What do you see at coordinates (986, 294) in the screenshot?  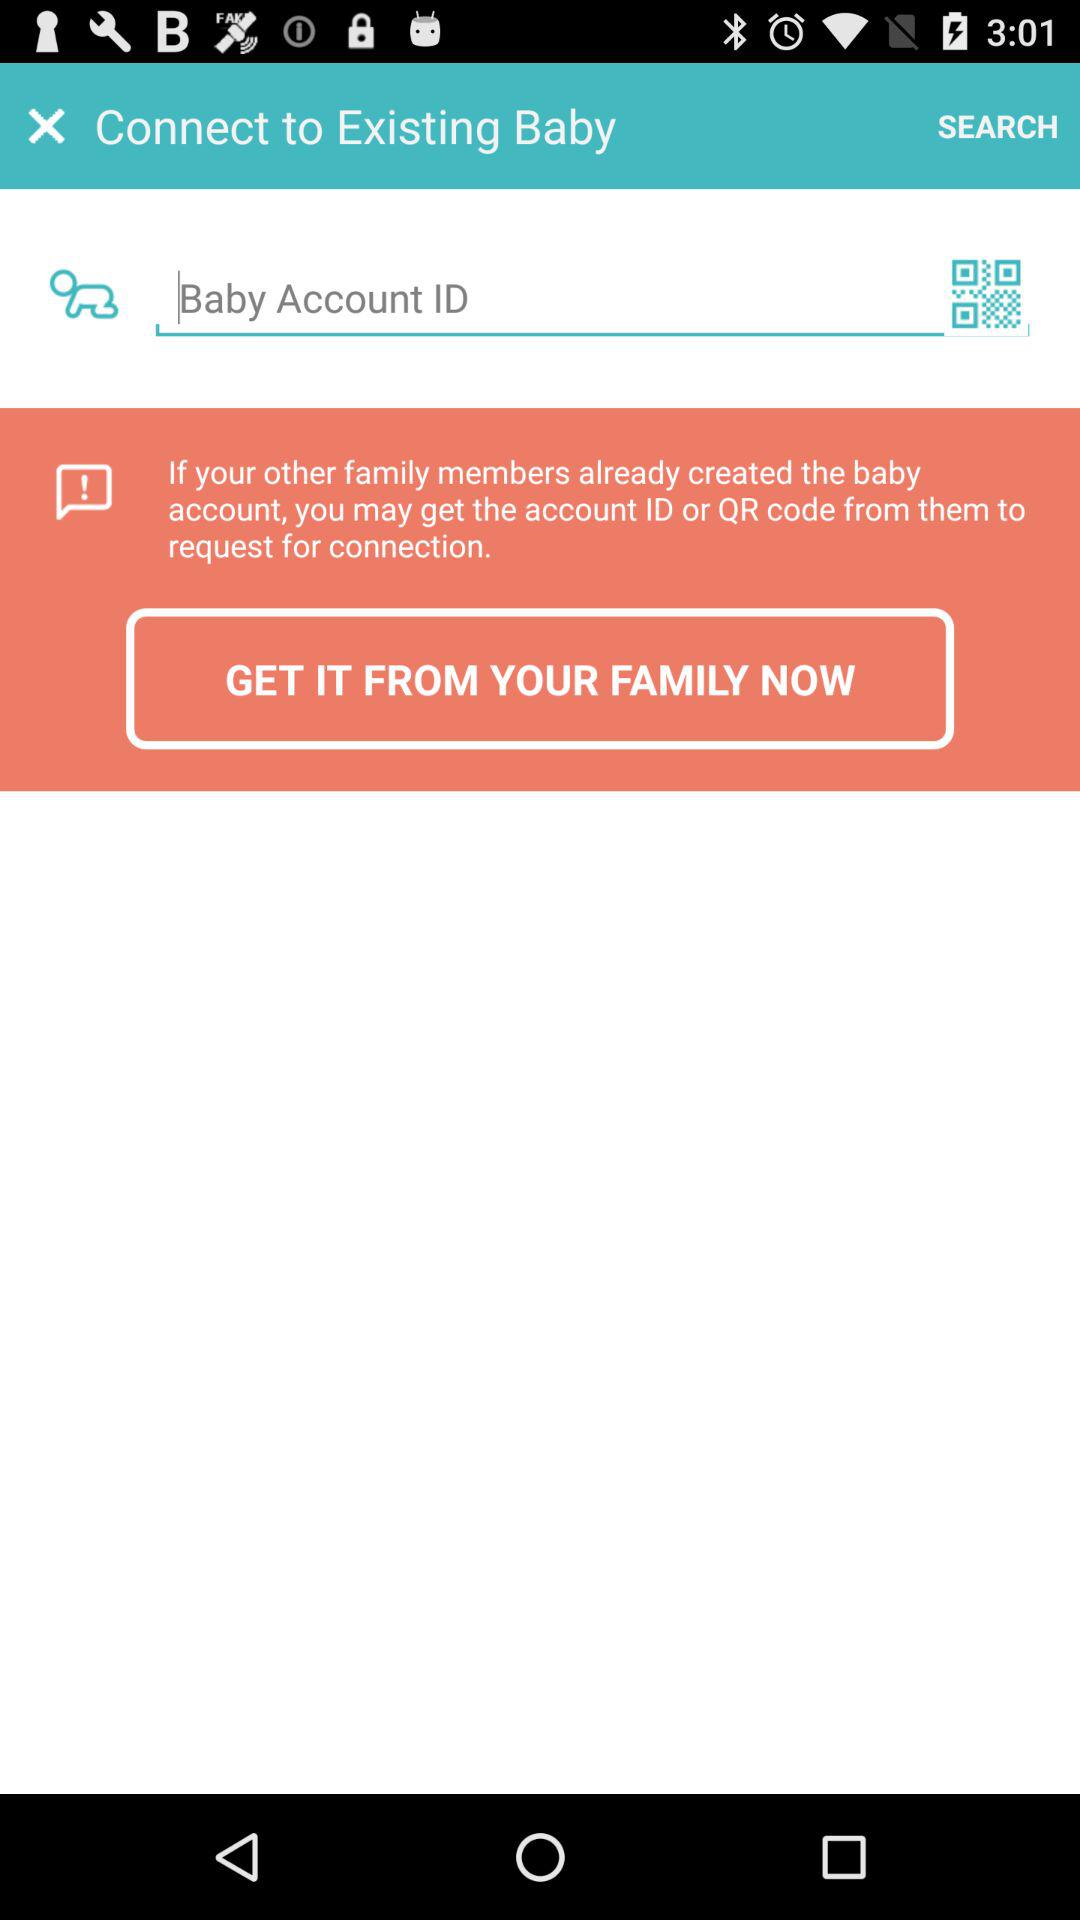 I see `scan qr code` at bounding box center [986, 294].